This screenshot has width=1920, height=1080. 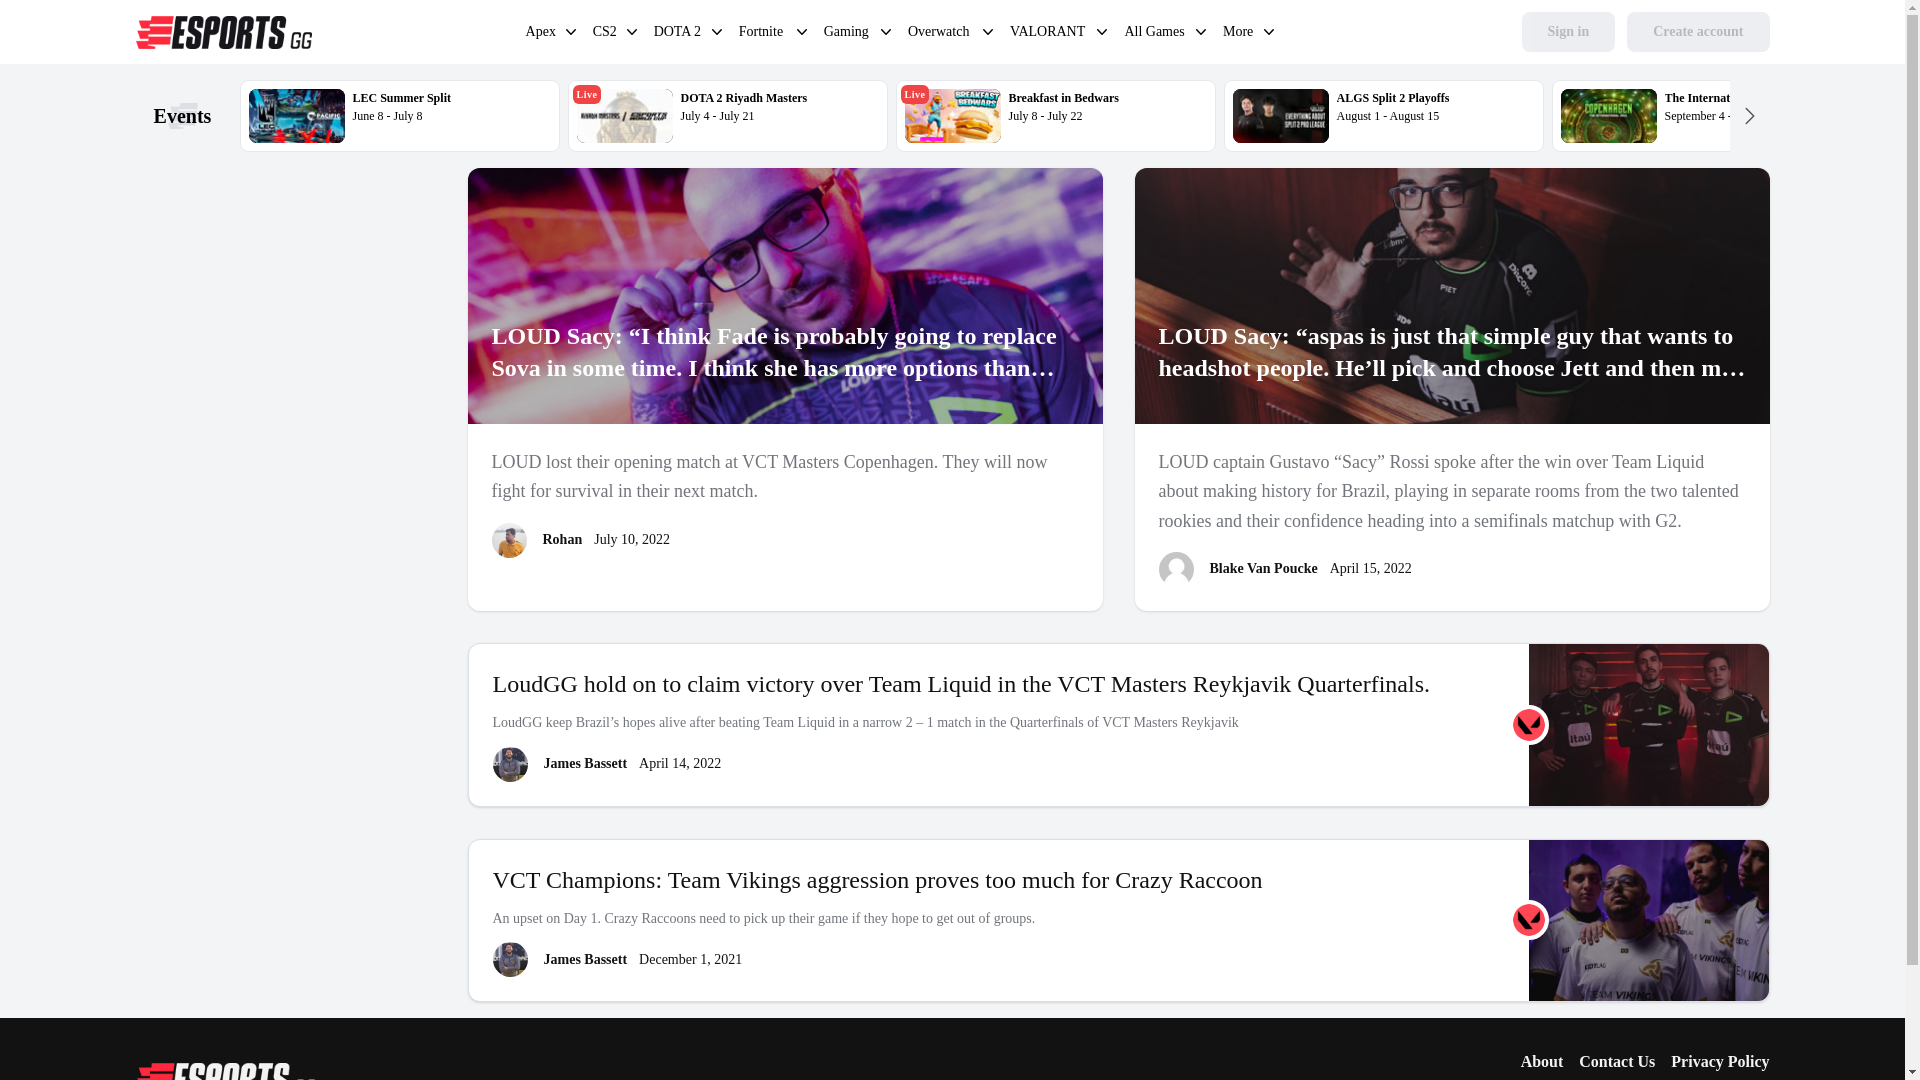 I want to click on DOTA 2, so click(x=541, y=34).